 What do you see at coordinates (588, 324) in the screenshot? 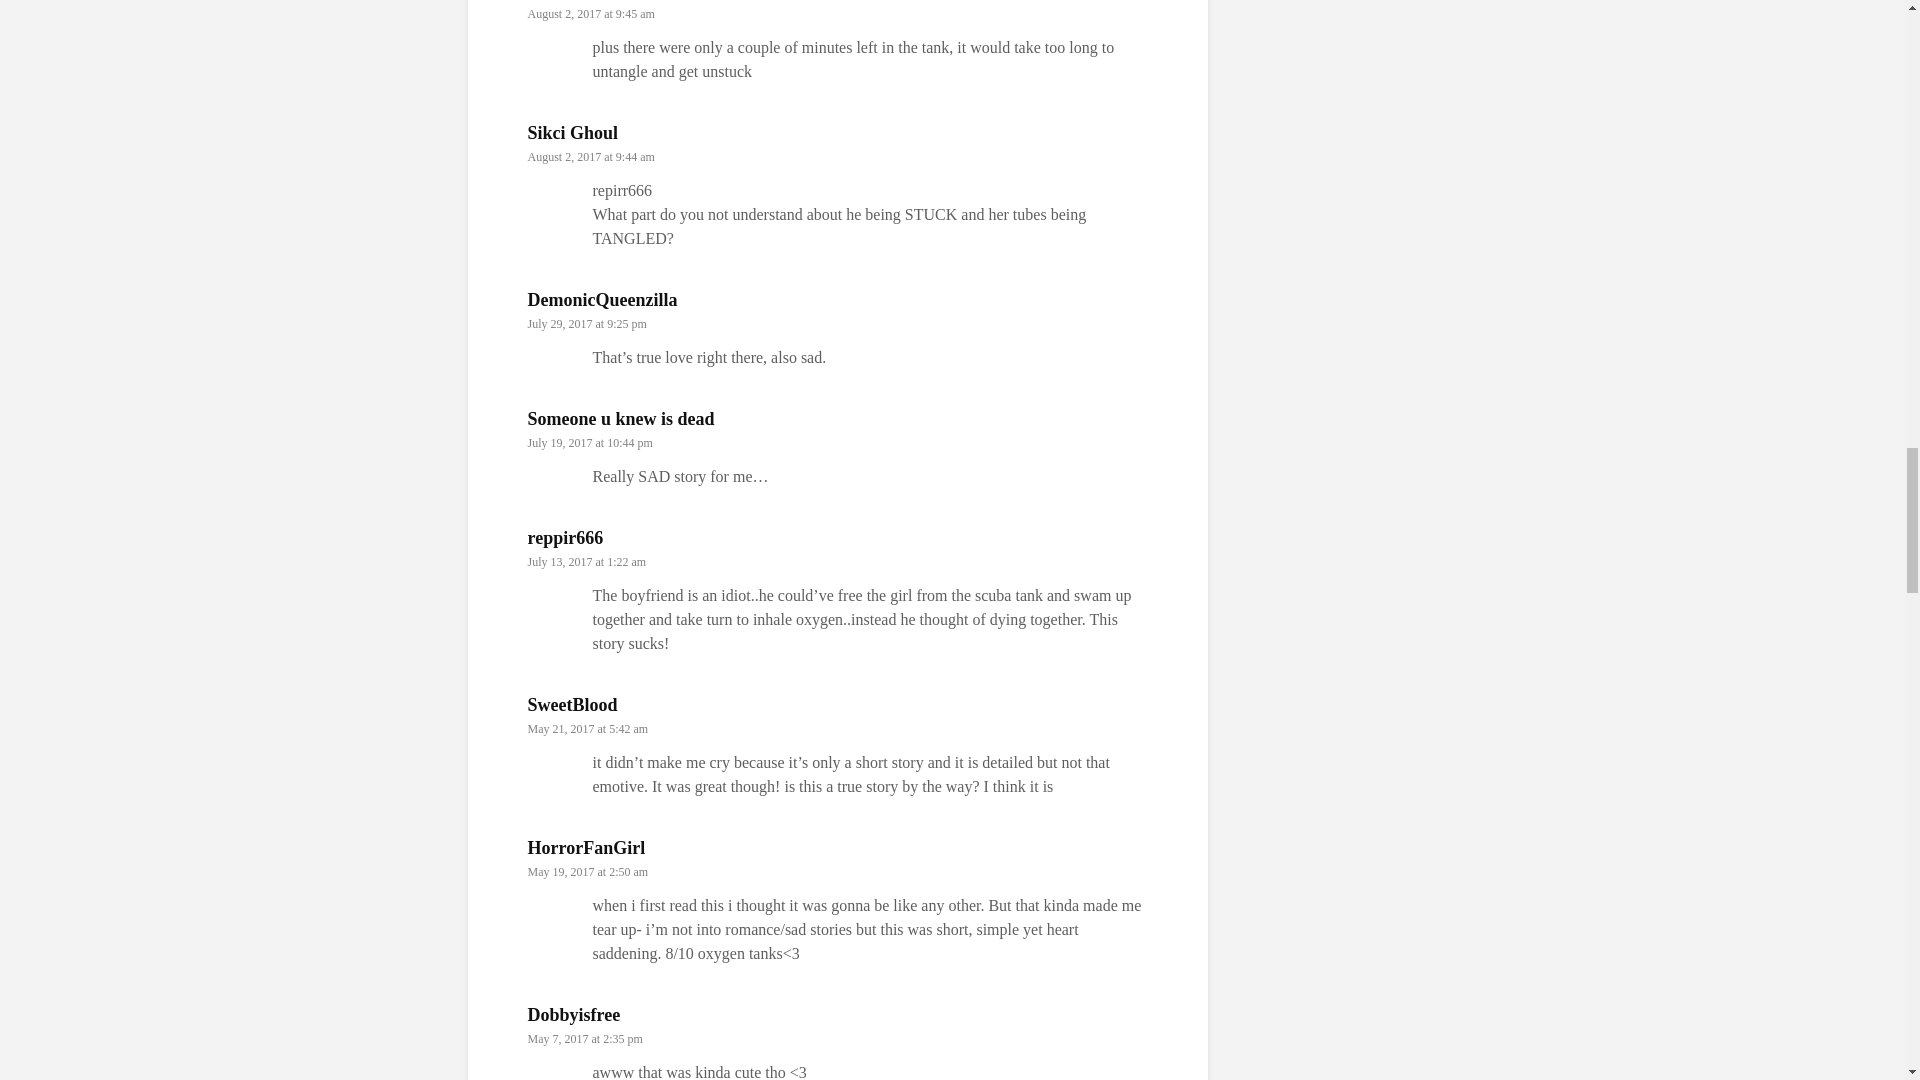
I see `July 29, 2017 at 9:25 pm` at bounding box center [588, 324].